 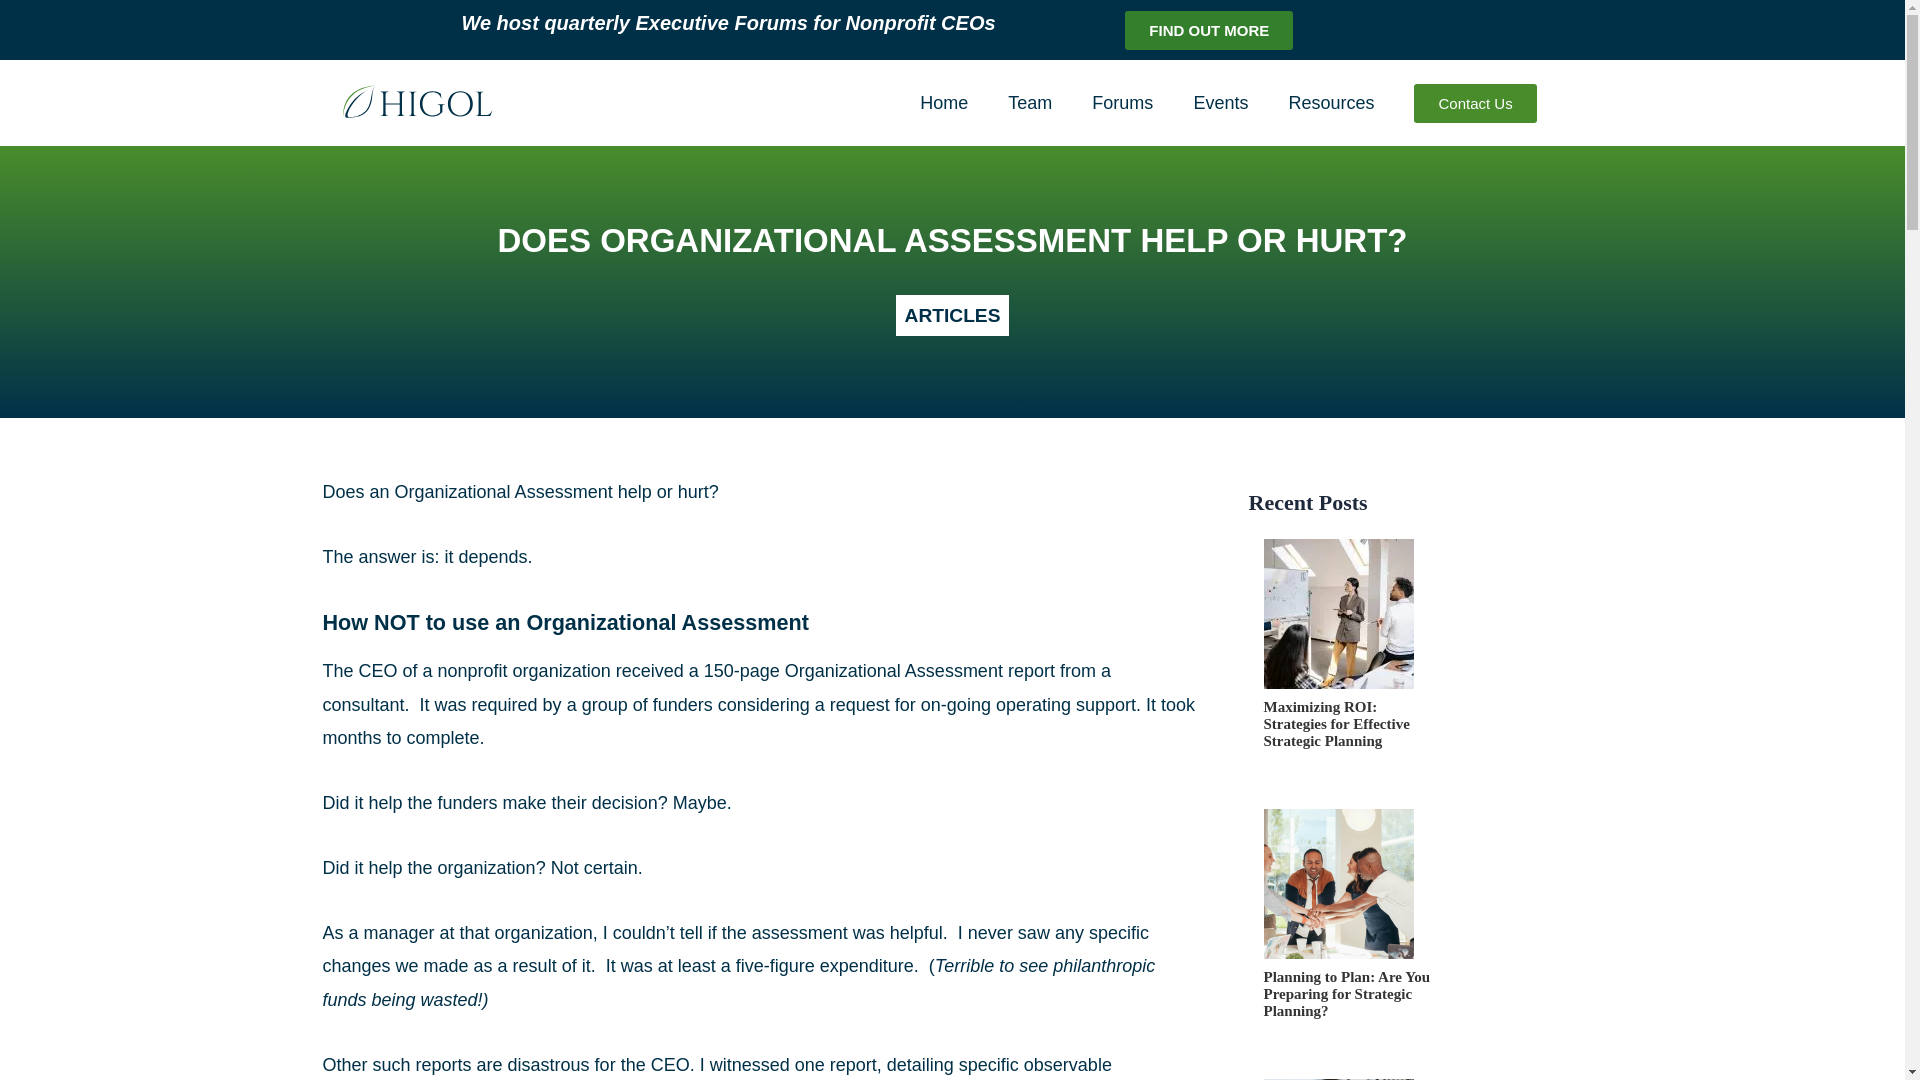 What do you see at coordinates (1347, 744) in the screenshot?
I see `Maximizing ROI: Strategies for Effective Strategic Planning` at bounding box center [1347, 744].